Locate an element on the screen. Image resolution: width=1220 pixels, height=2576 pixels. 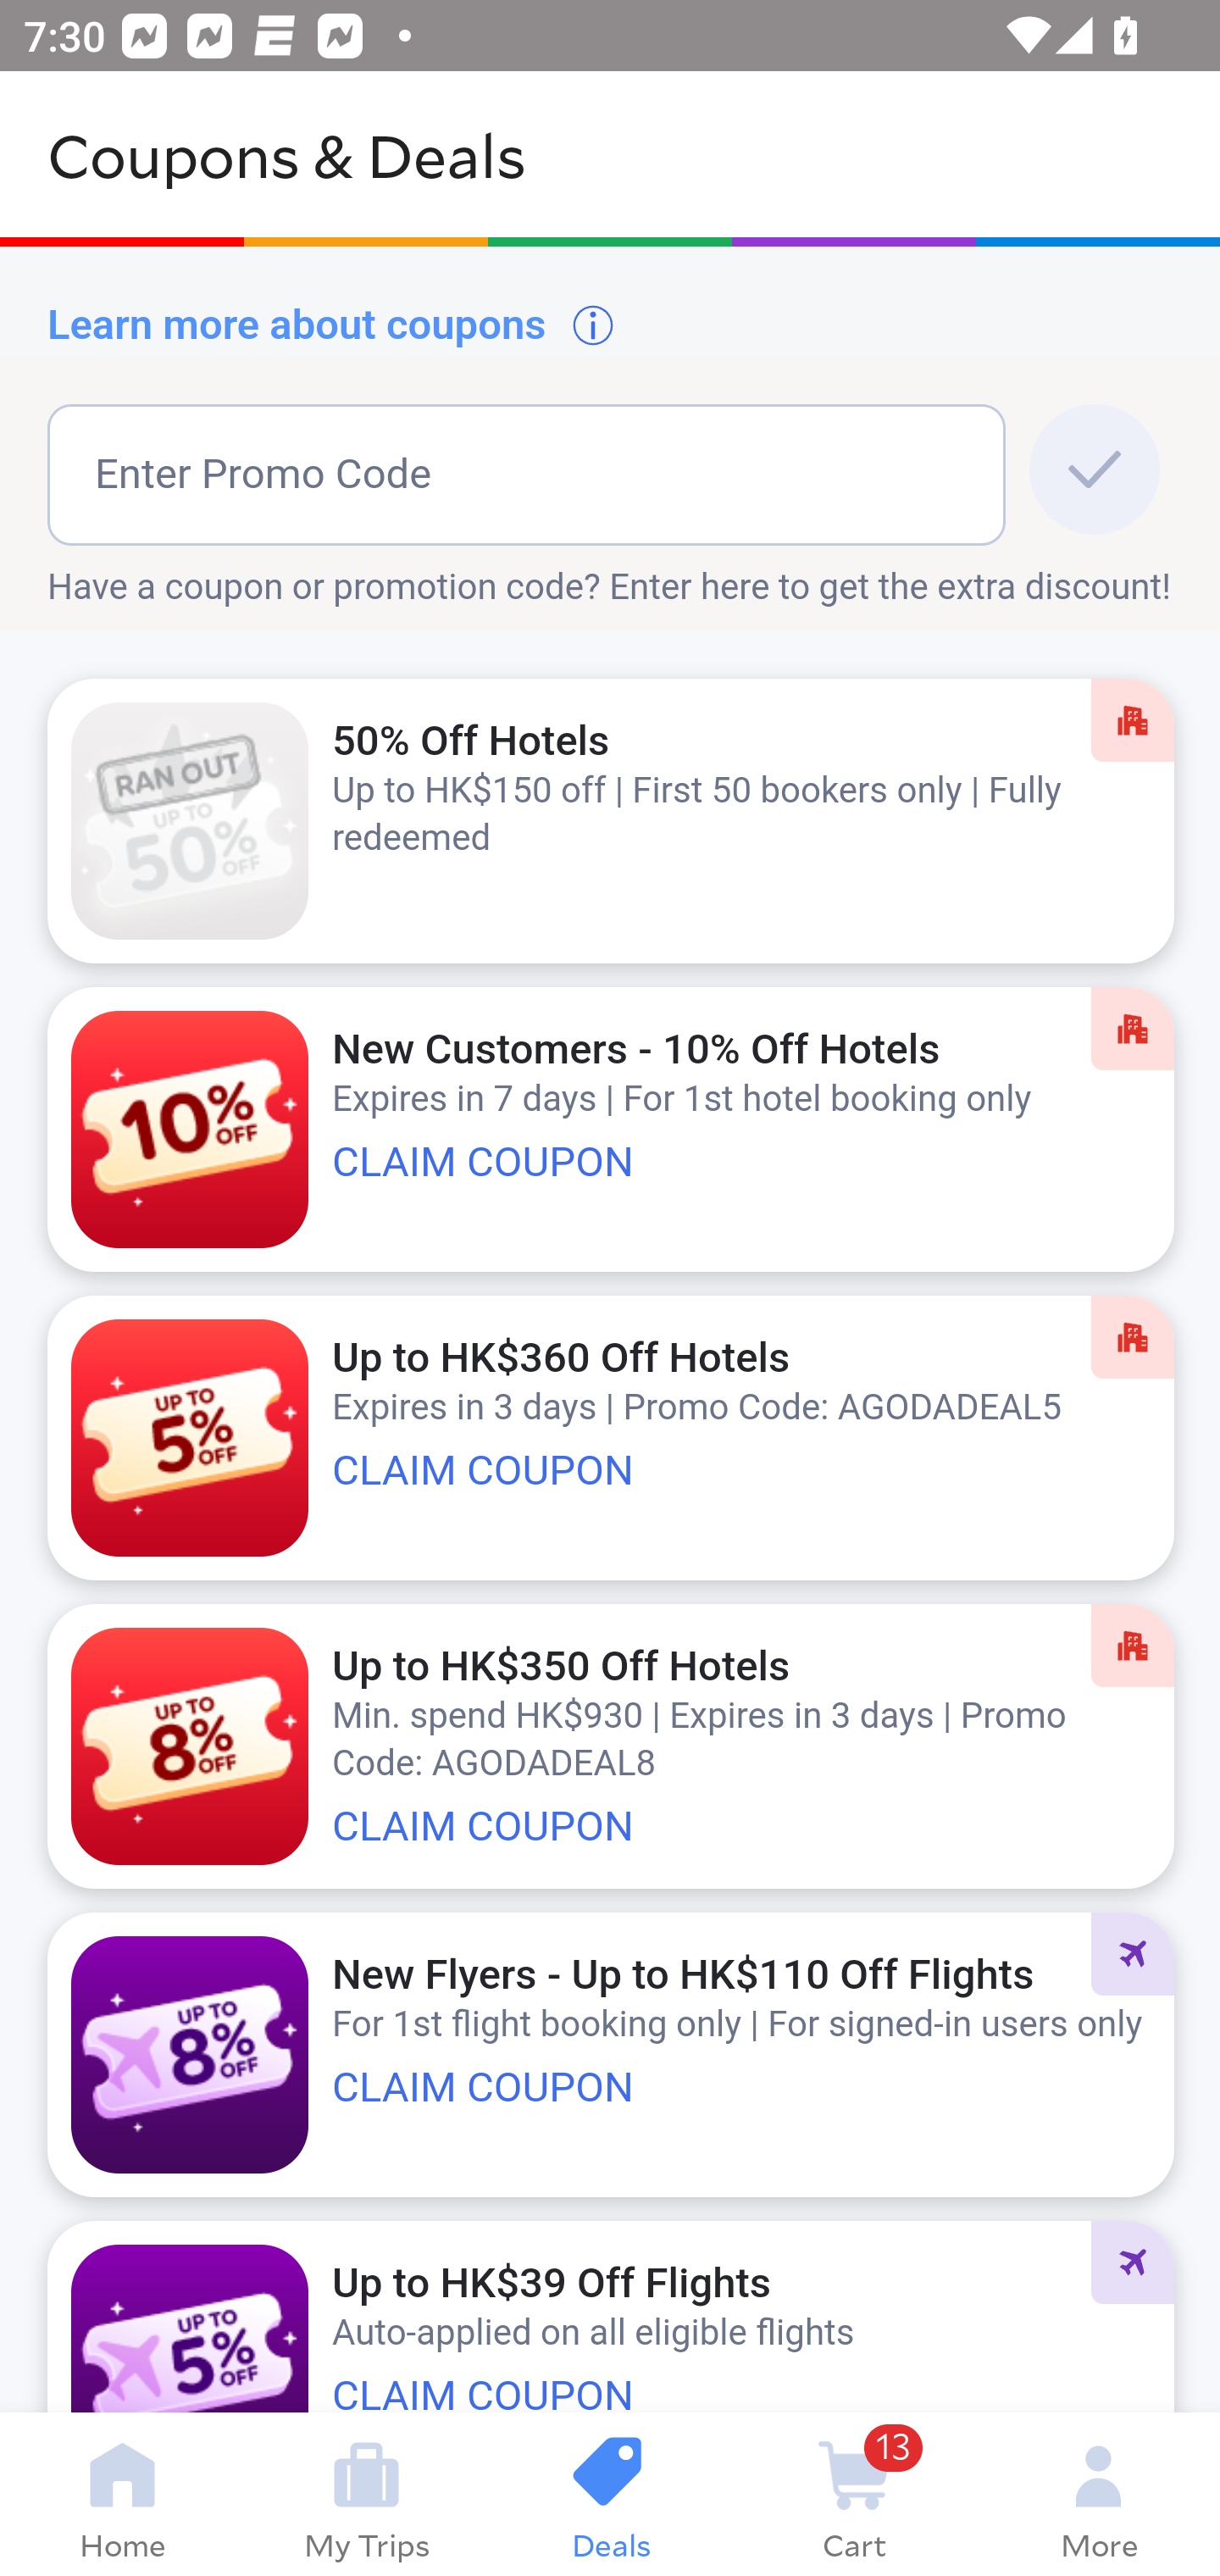
My Trips is located at coordinates (366, 2495).